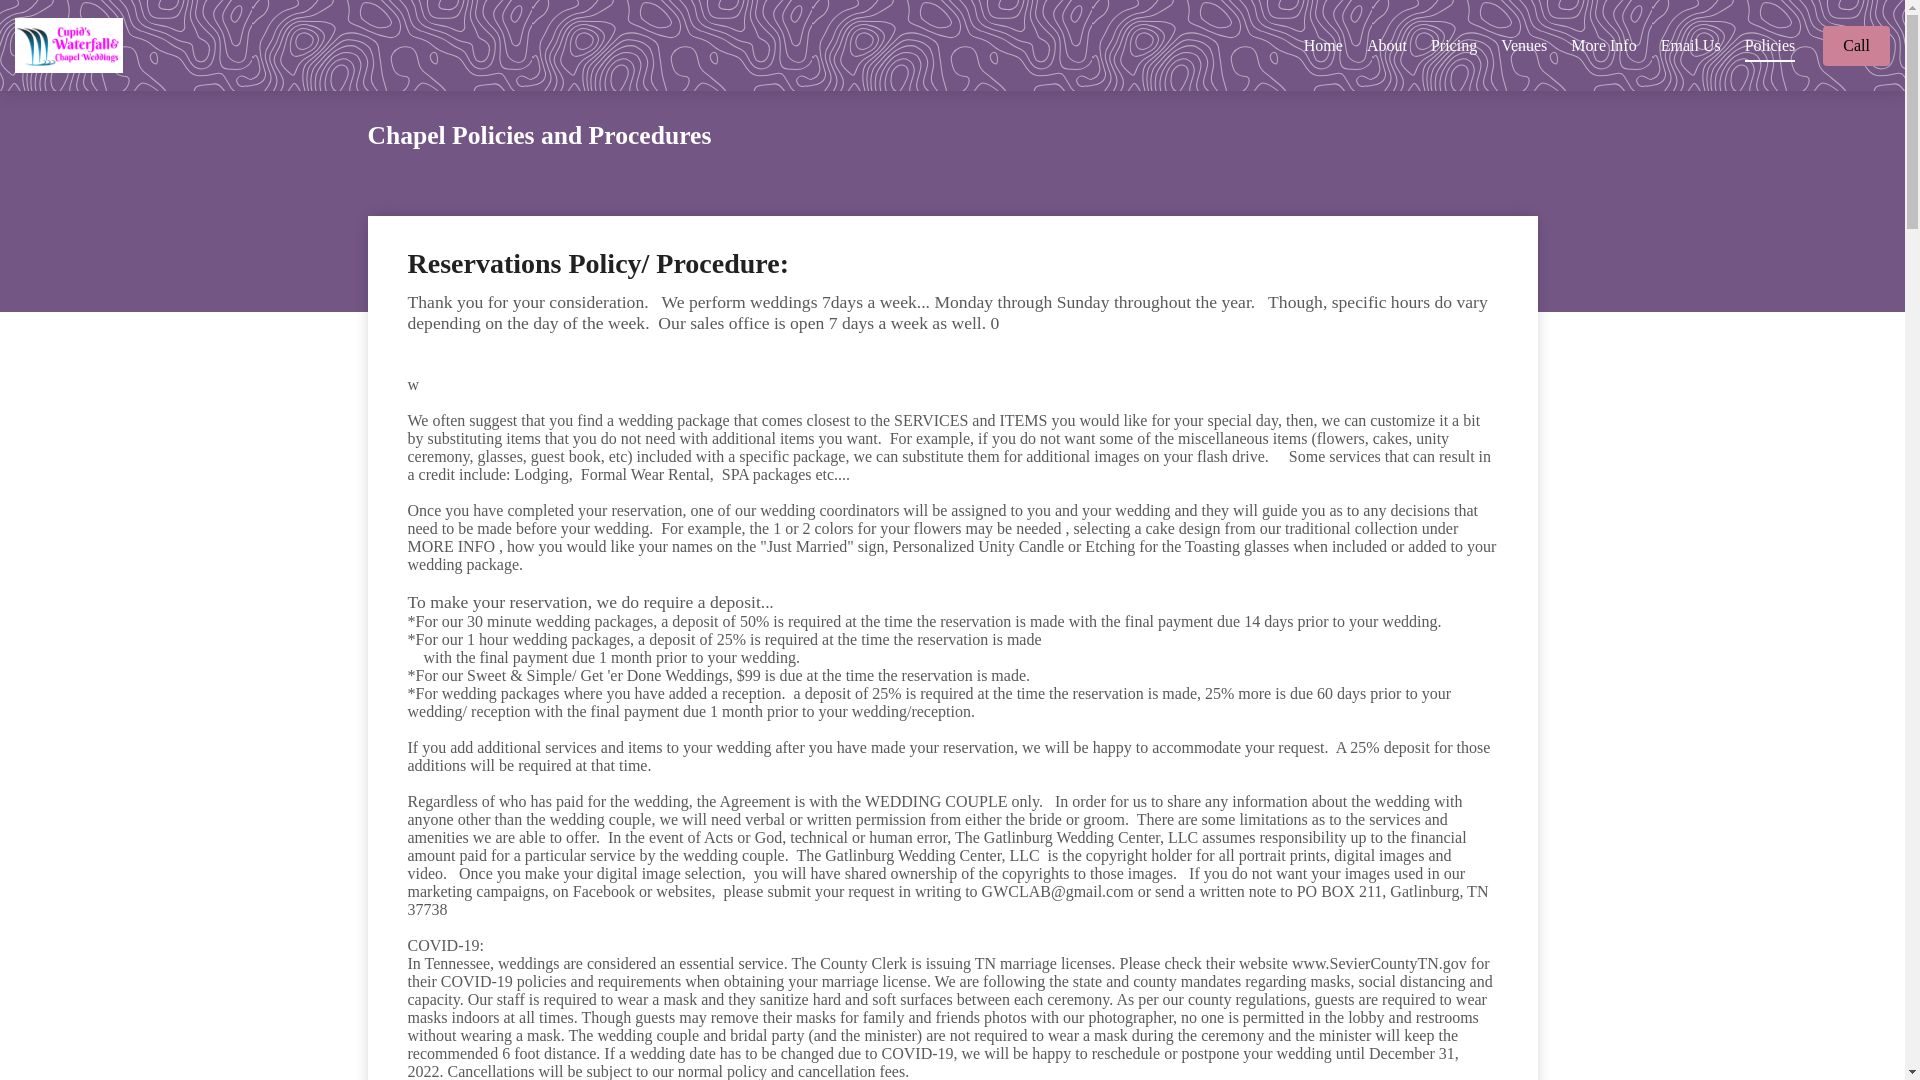  Describe the element at coordinates (1453, 44) in the screenshot. I see `Pricing` at that location.